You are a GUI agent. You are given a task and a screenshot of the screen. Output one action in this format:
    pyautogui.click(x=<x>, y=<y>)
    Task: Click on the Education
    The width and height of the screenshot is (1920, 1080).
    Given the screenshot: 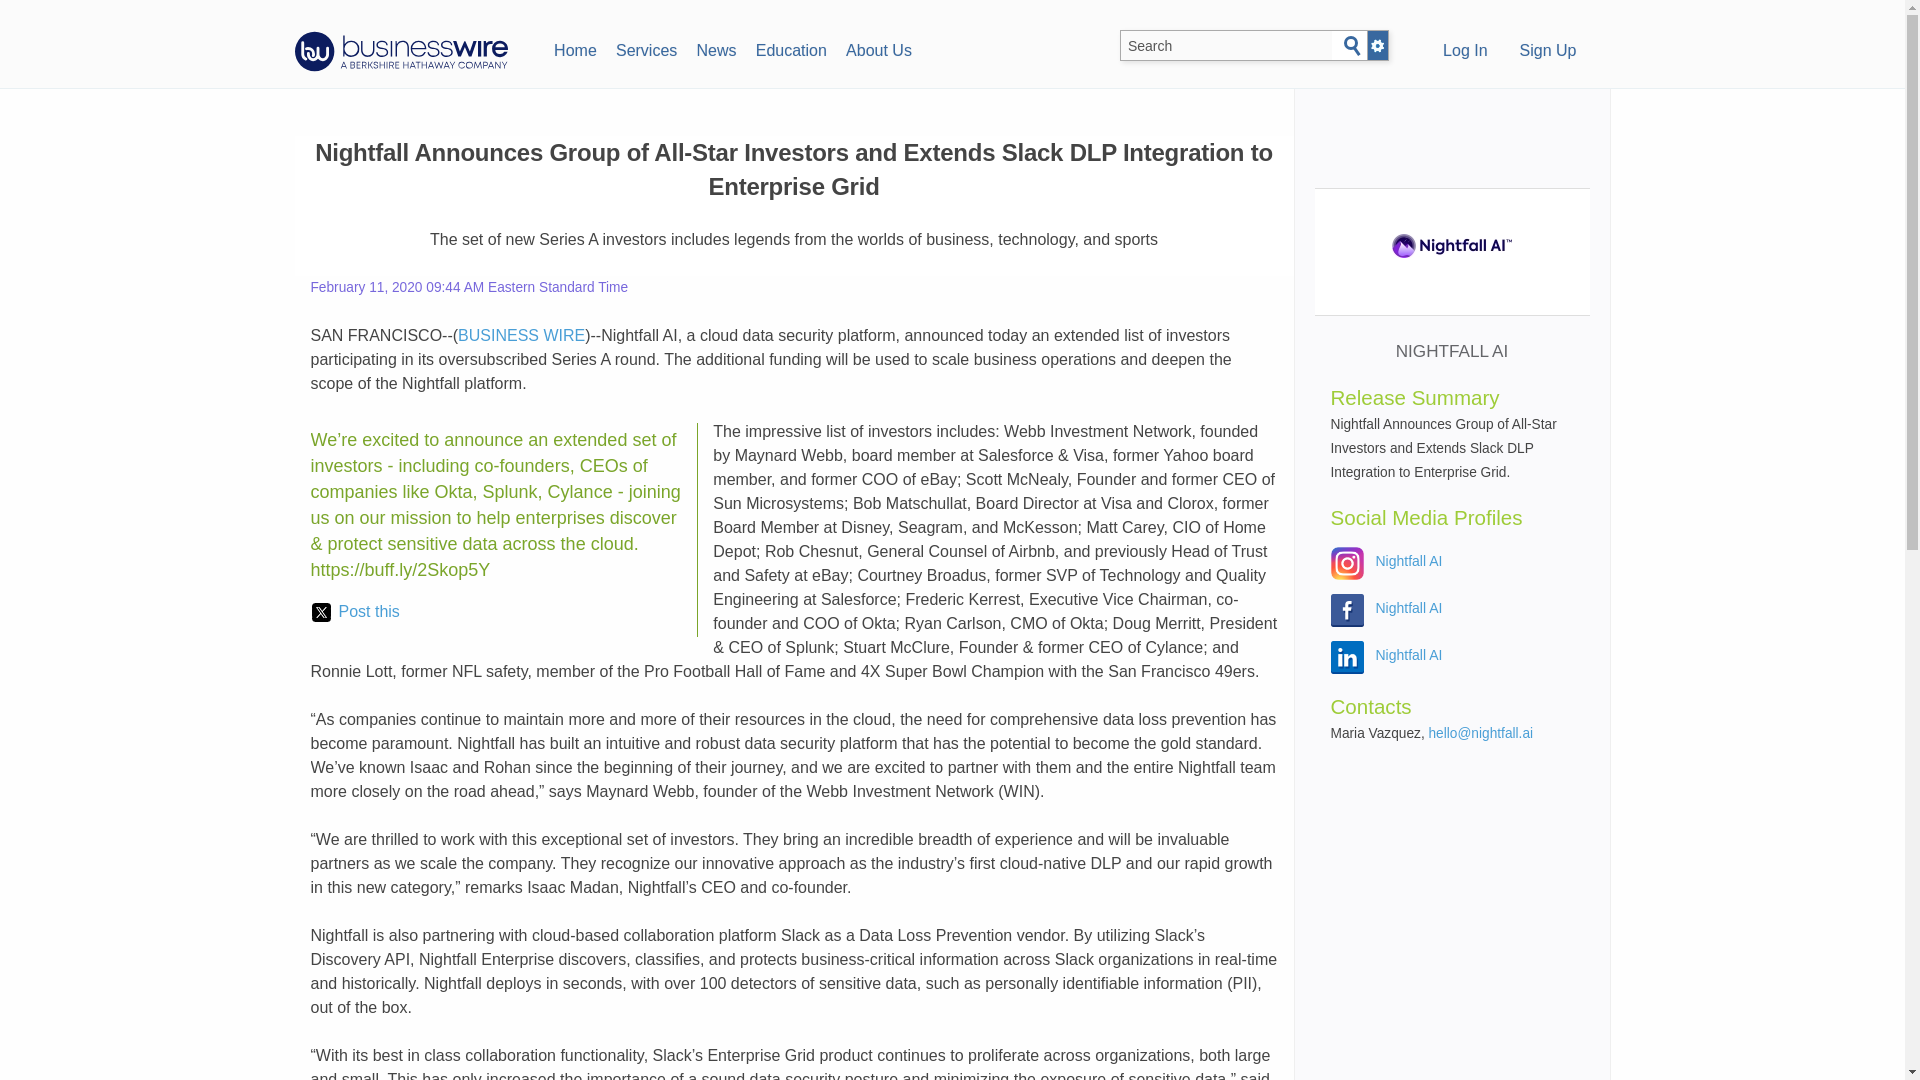 What is the action you would take?
    pyautogui.click(x=790, y=48)
    